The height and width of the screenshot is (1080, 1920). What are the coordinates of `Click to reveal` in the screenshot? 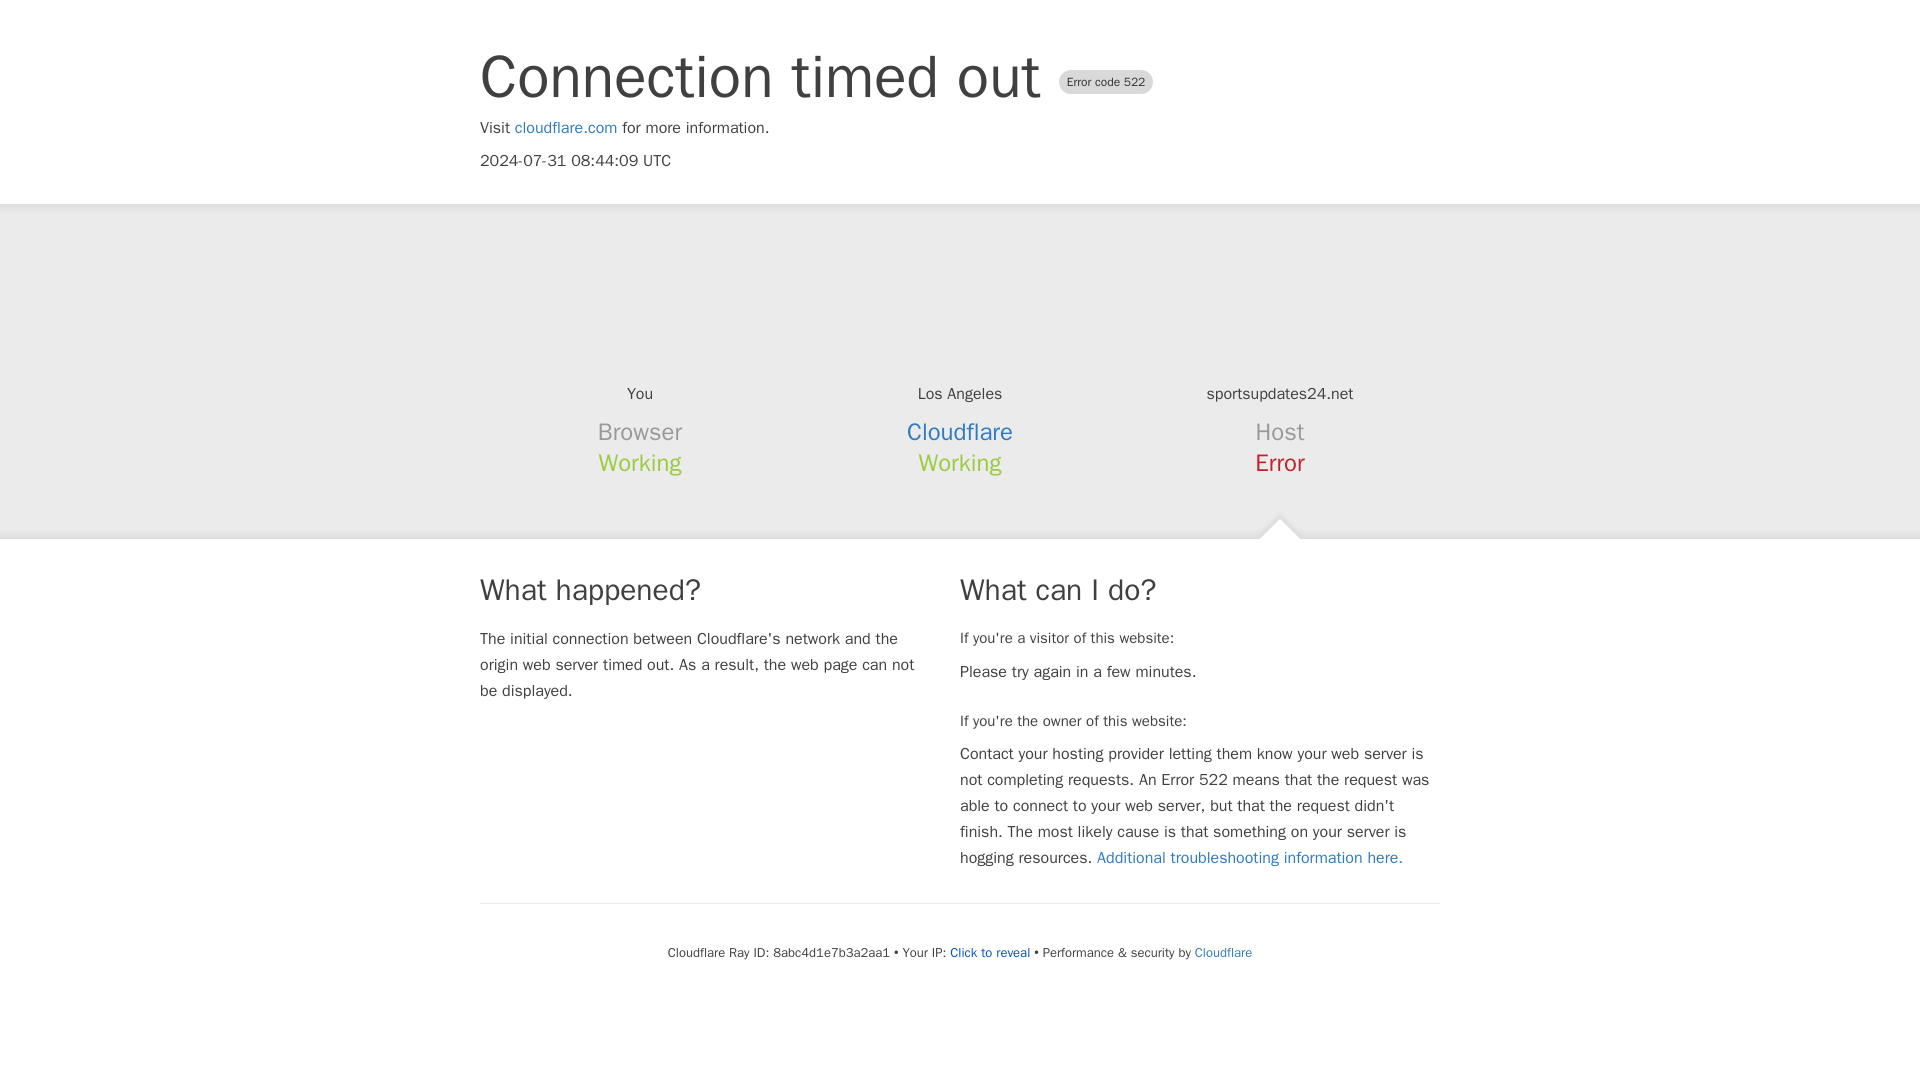 It's located at (990, 952).